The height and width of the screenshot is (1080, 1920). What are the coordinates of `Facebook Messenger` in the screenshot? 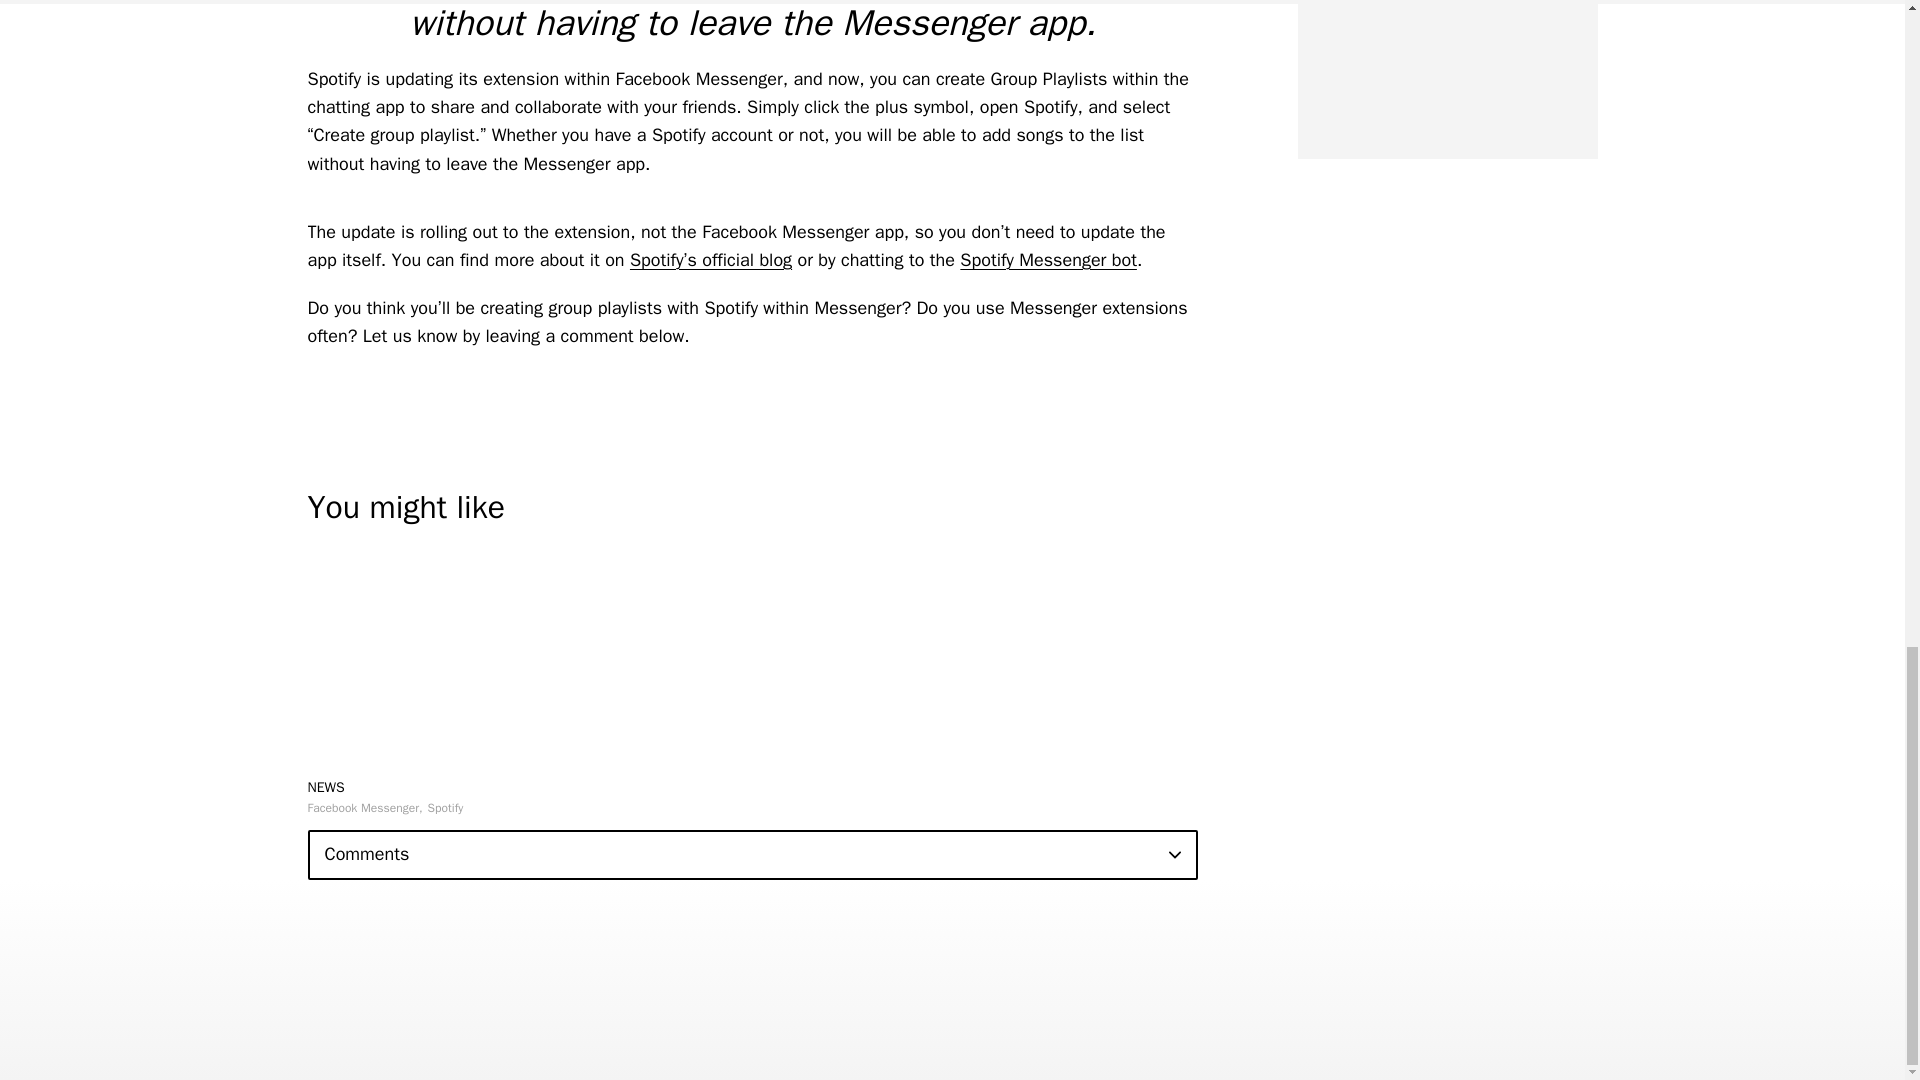 It's located at (364, 808).